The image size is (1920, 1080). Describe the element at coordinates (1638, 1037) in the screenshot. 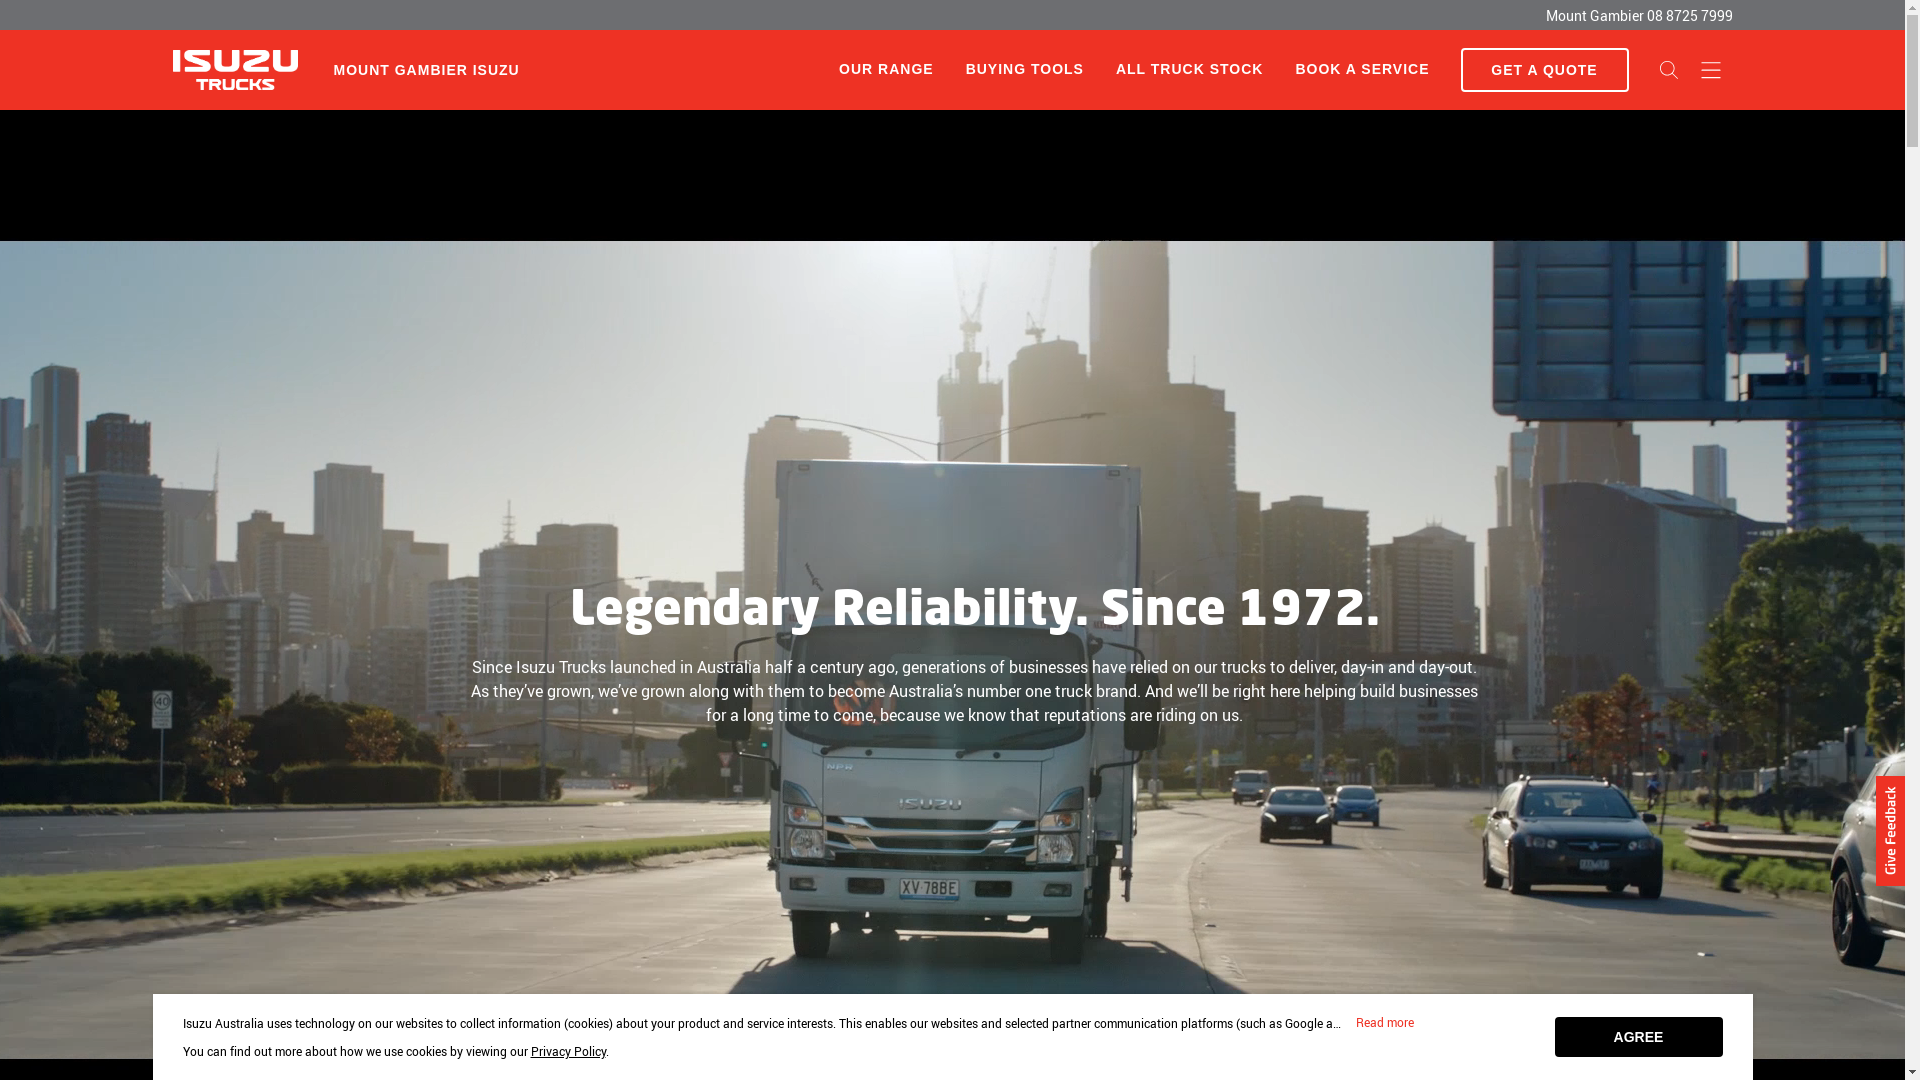

I see `AGREE` at that location.